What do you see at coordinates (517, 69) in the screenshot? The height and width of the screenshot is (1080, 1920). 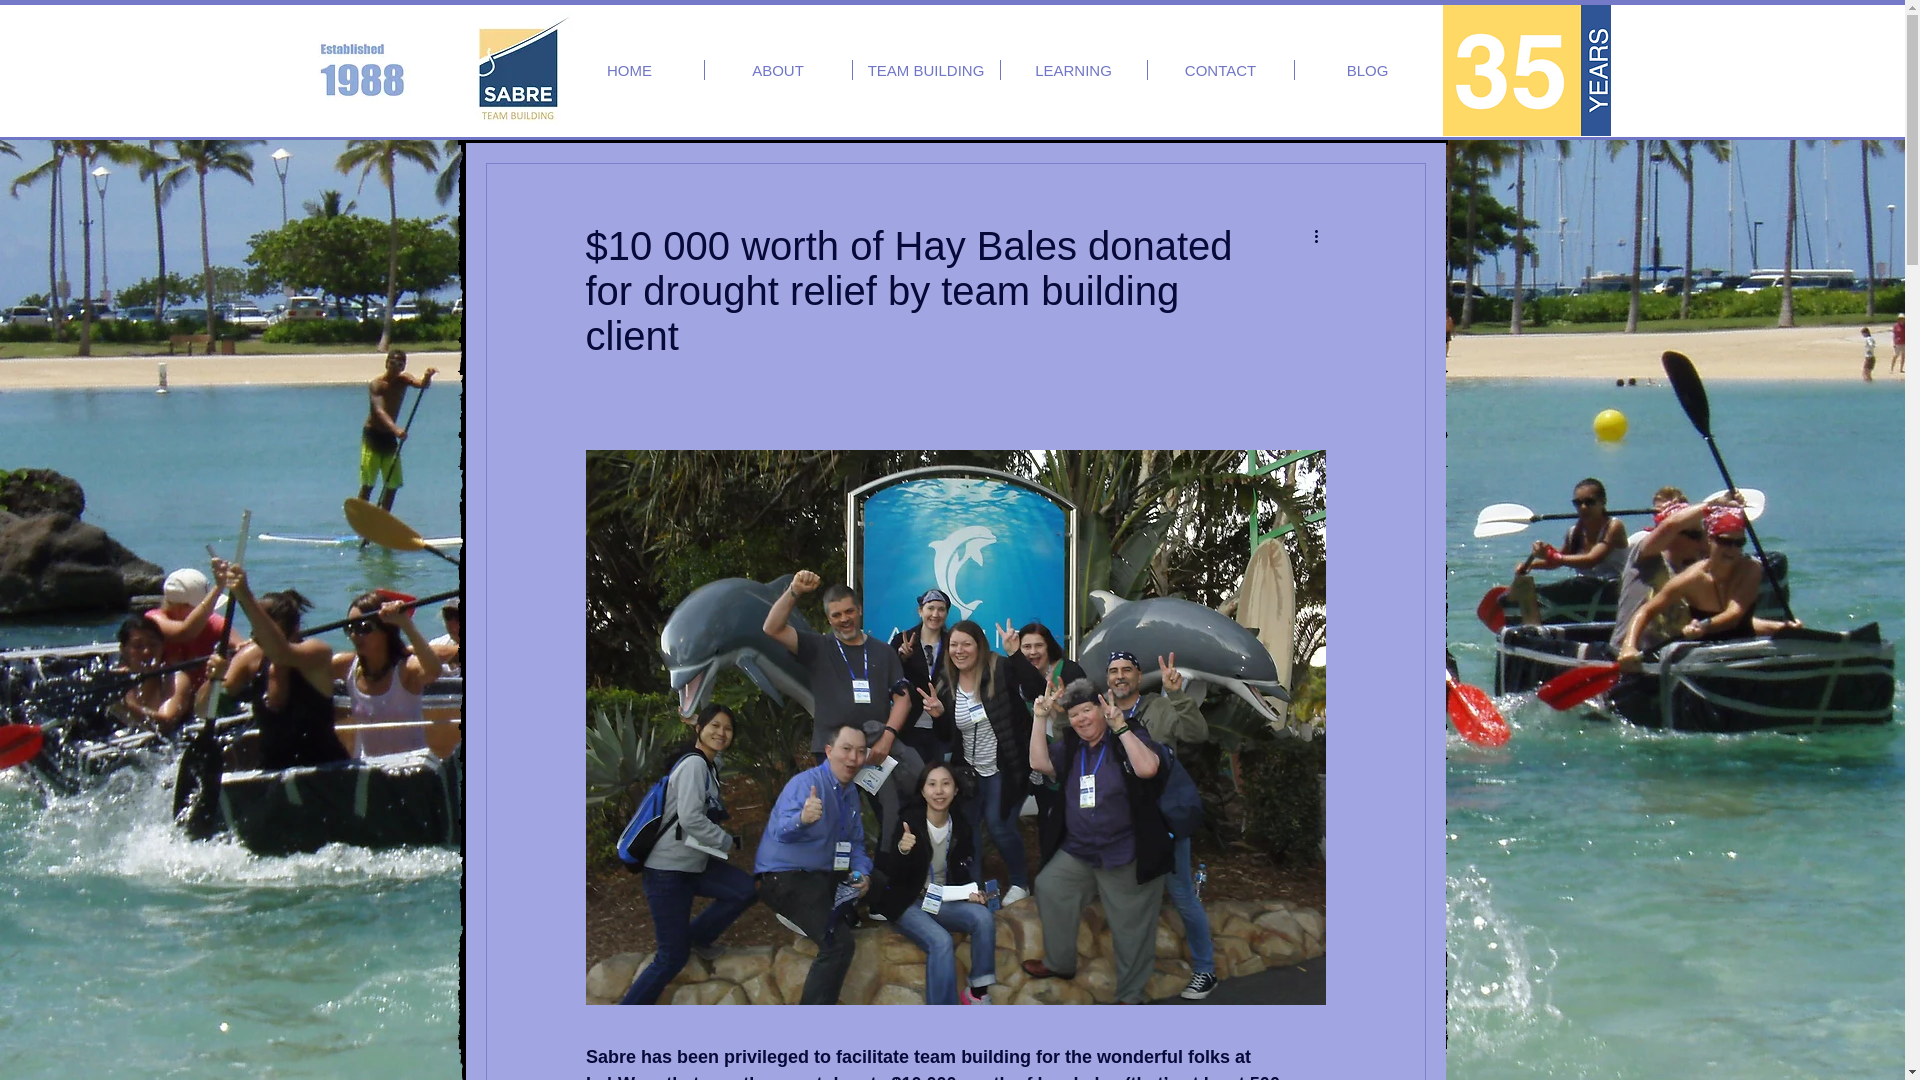 I see `Team Building by Sabre Corporate Developmen` at bounding box center [517, 69].